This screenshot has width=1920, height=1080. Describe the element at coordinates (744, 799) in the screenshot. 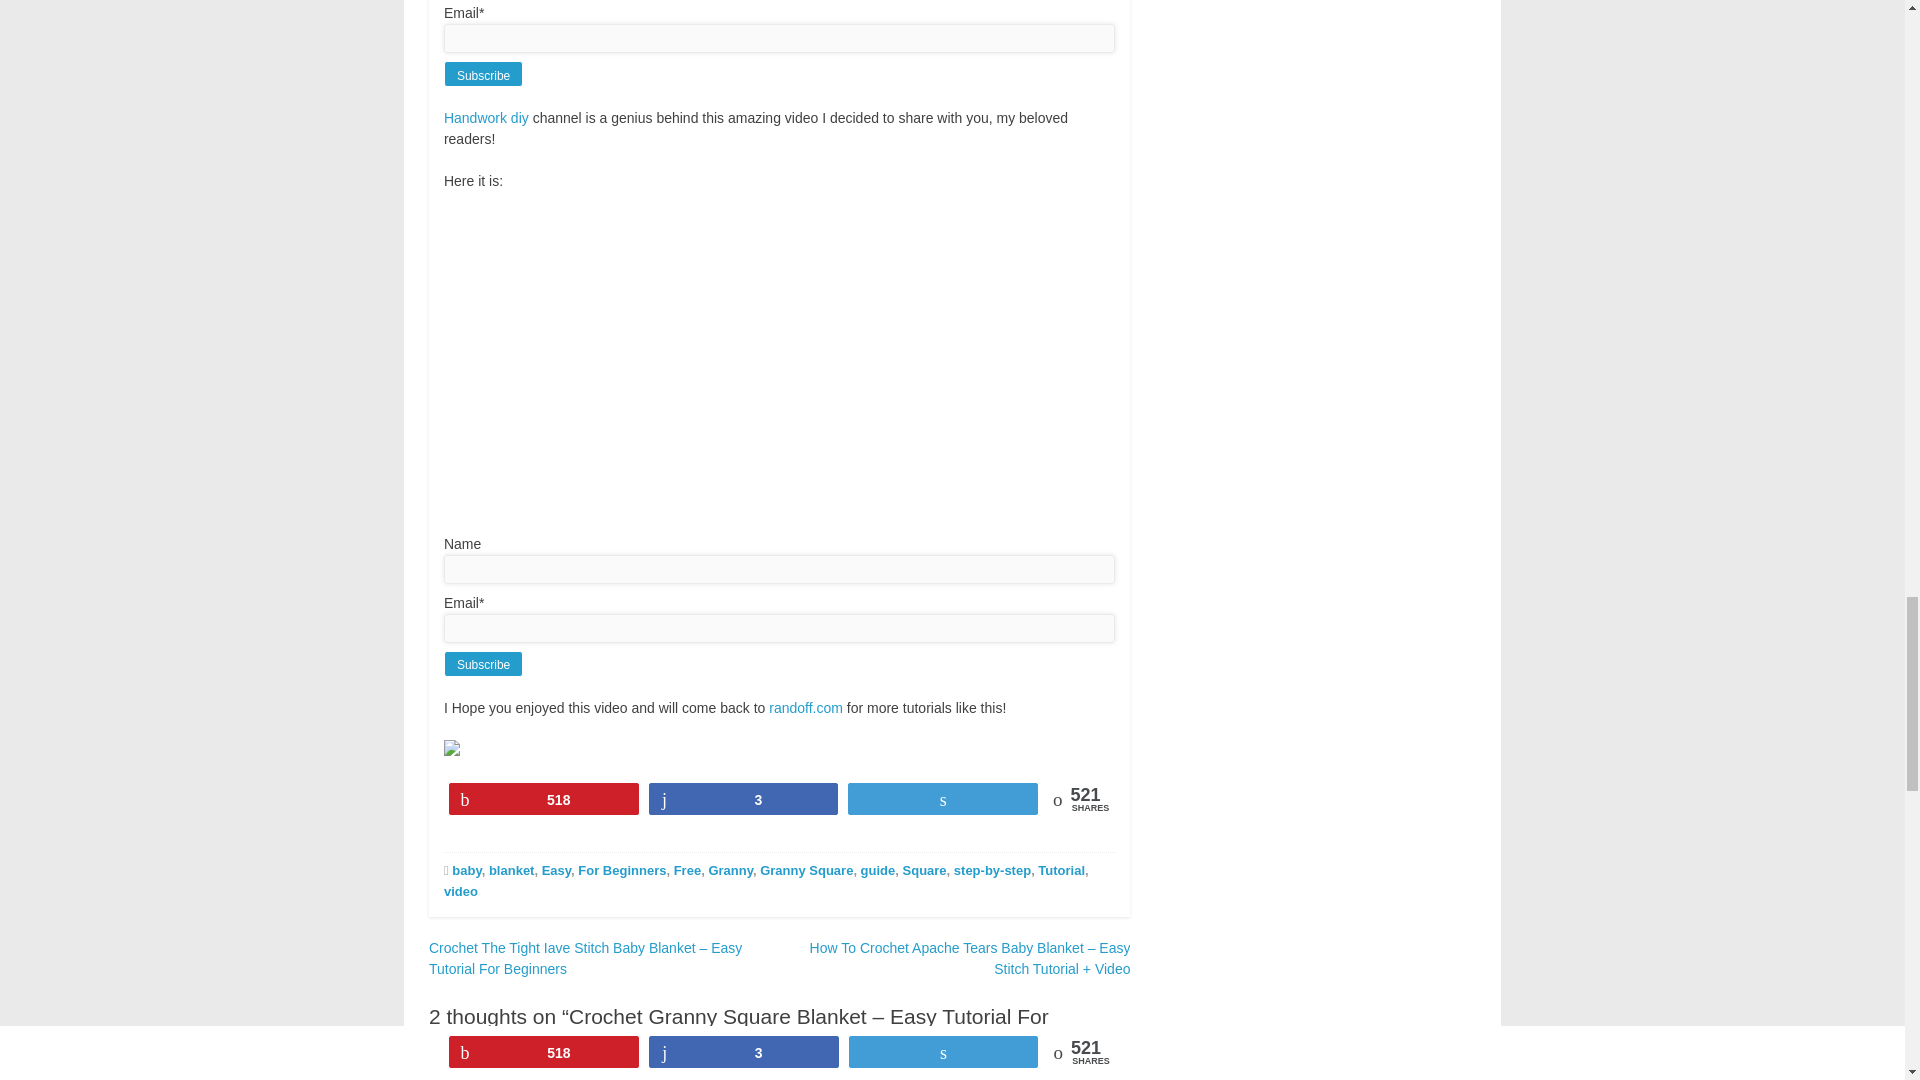

I see `3` at that location.